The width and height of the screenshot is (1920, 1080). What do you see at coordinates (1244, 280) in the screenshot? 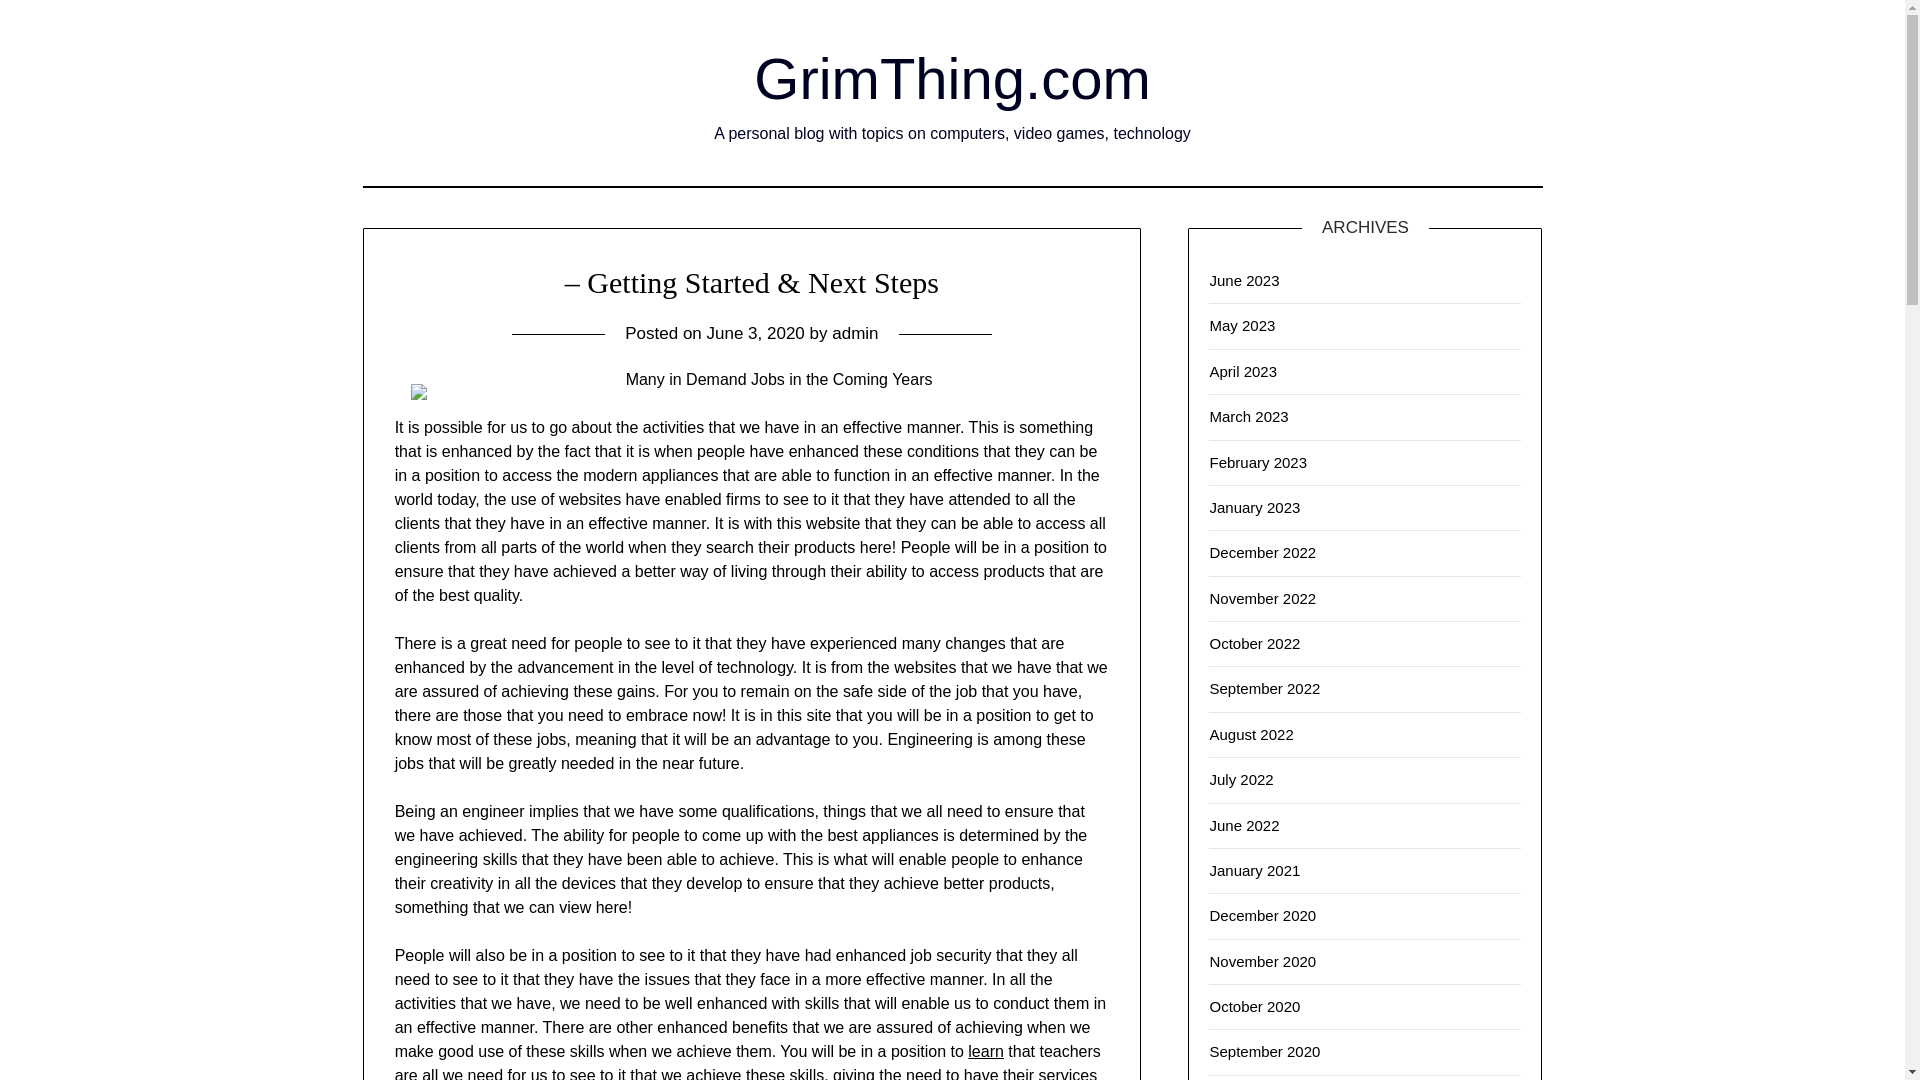
I see `June 2023` at bounding box center [1244, 280].